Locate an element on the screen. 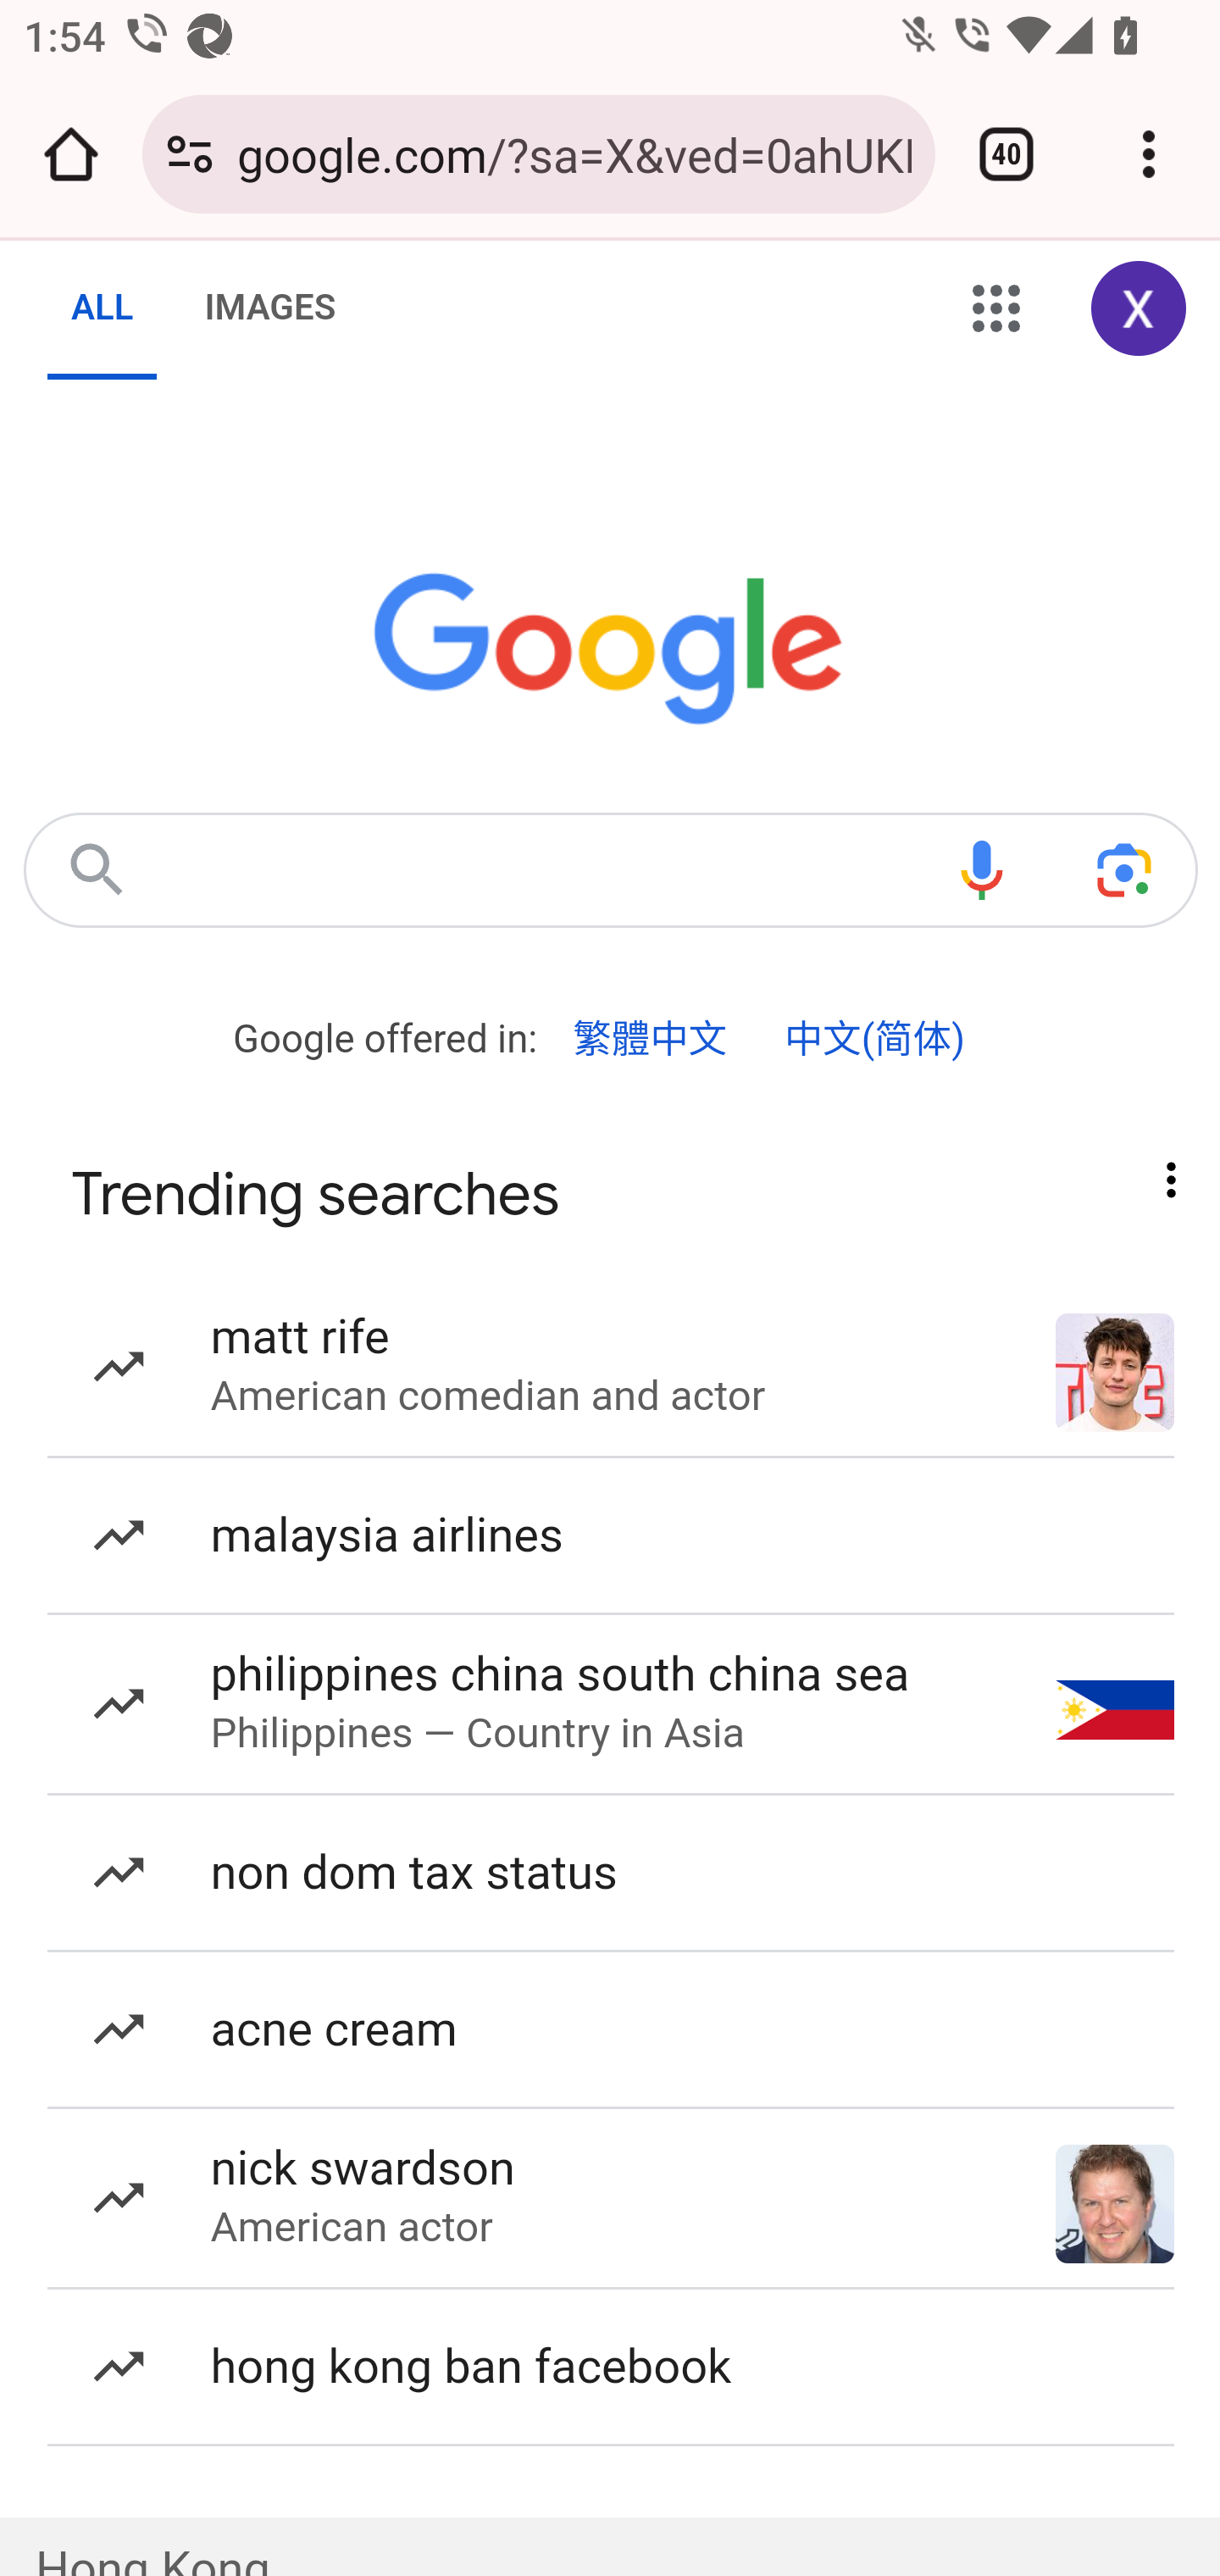  hong kong ban facebook is located at coordinates (612, 2368).